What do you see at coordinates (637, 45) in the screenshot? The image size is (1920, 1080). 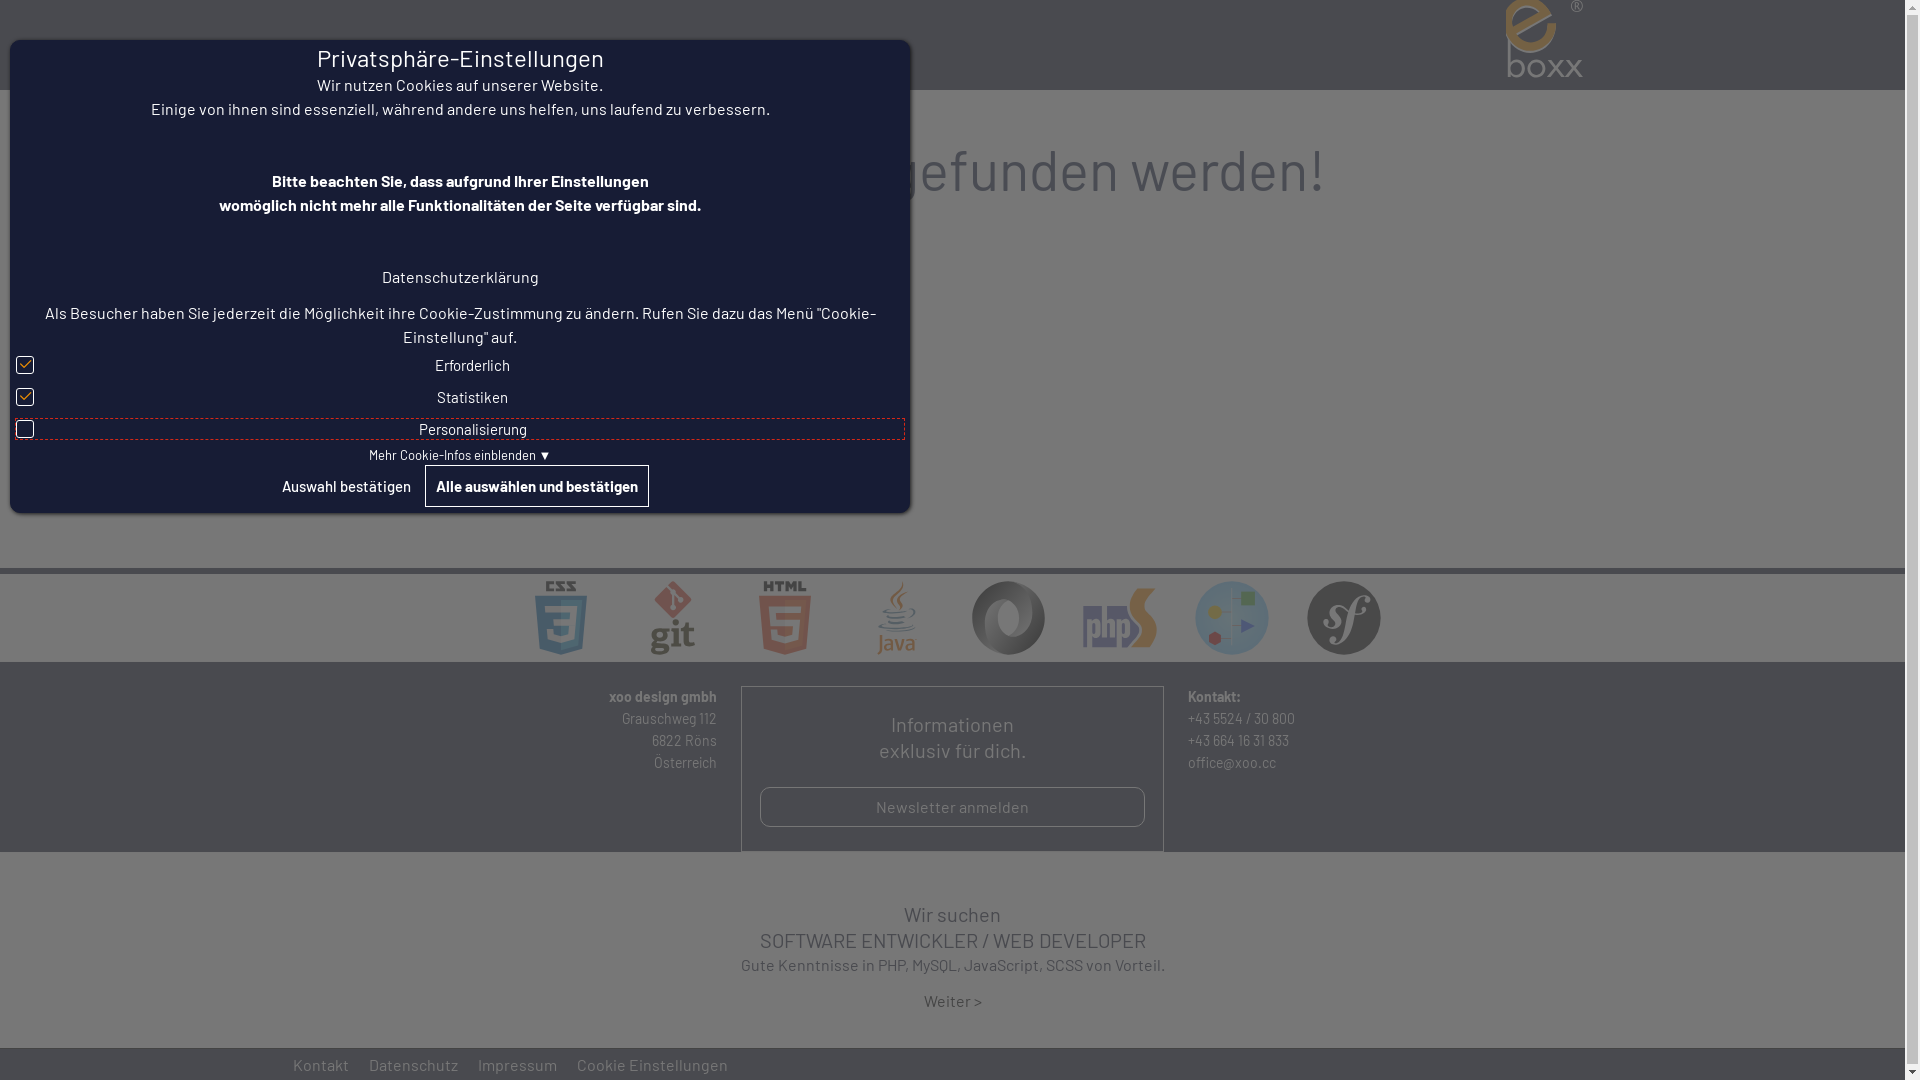 I see `Referenzen` at bounding box center [637, 45].